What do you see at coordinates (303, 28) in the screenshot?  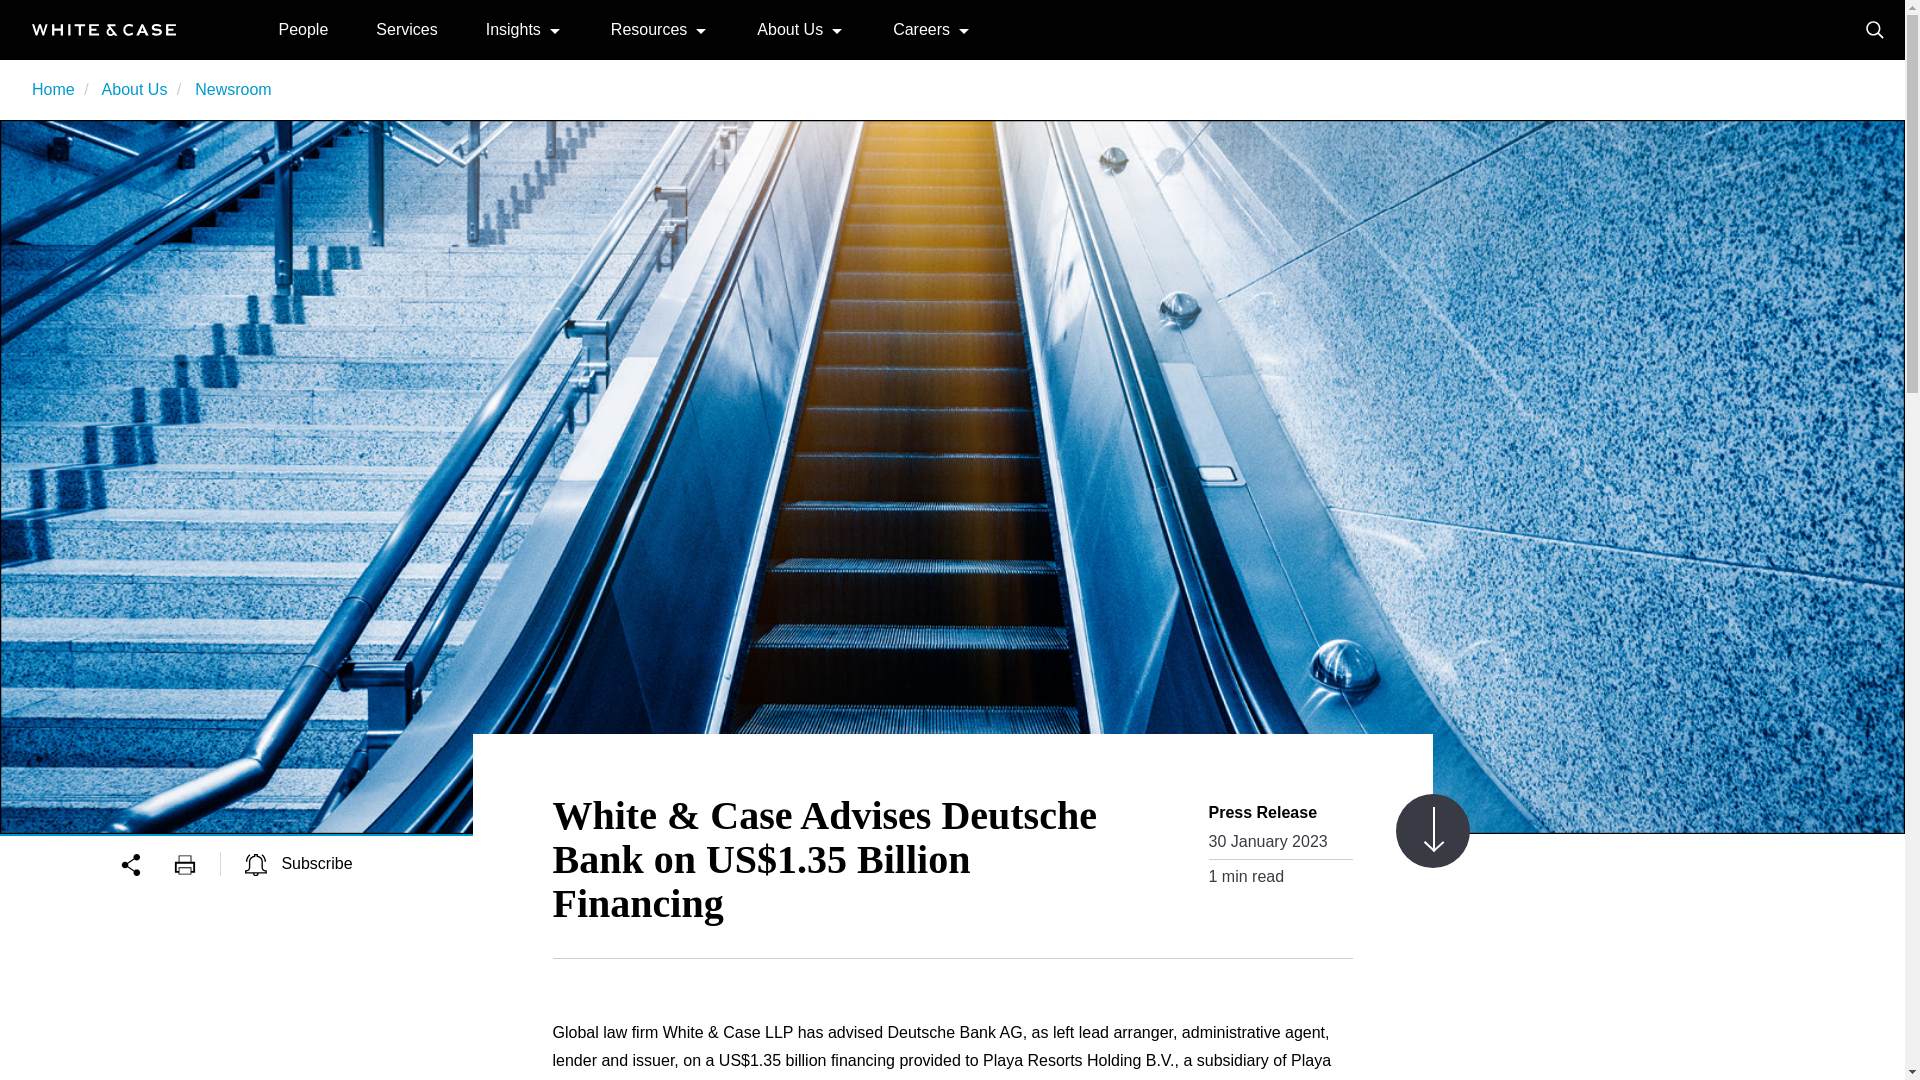 I see `People` at bounding box center [303, 28].